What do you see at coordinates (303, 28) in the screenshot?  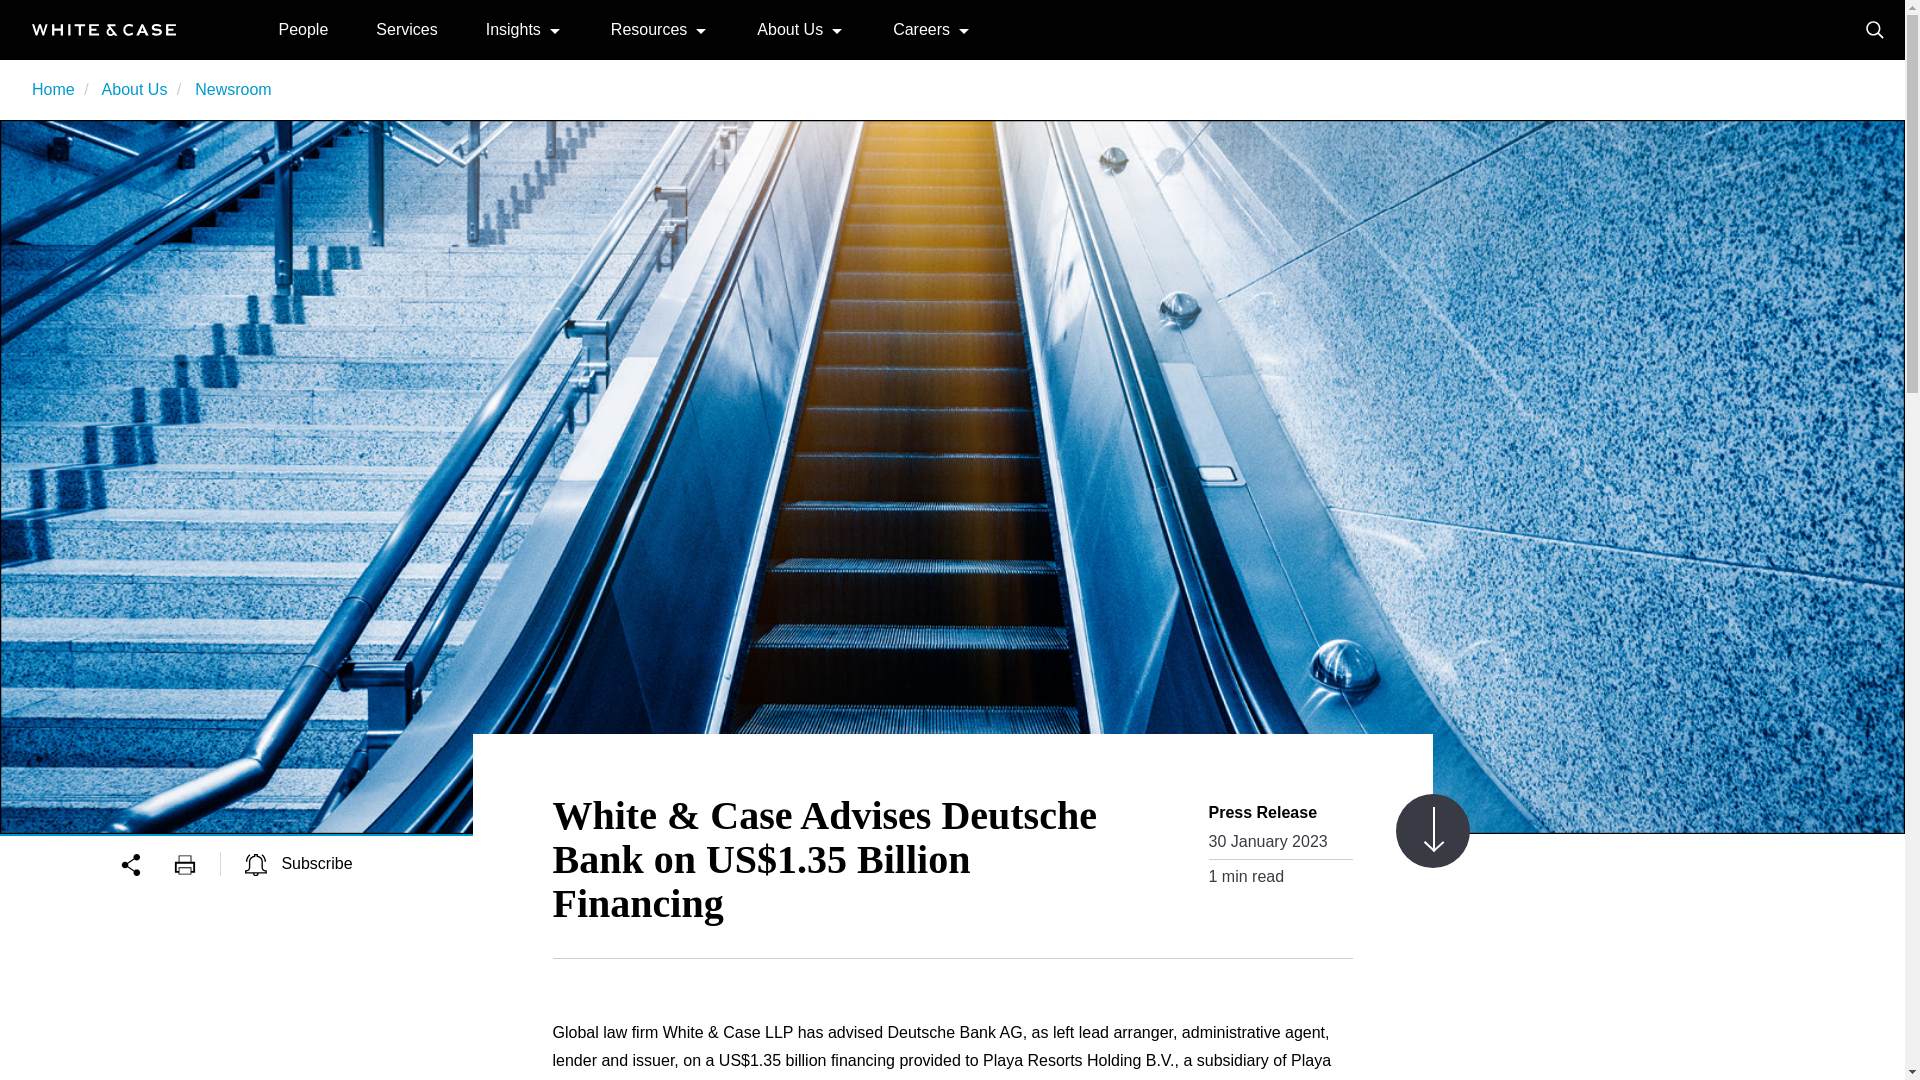 I see `People` at bounding box center [303, 28].